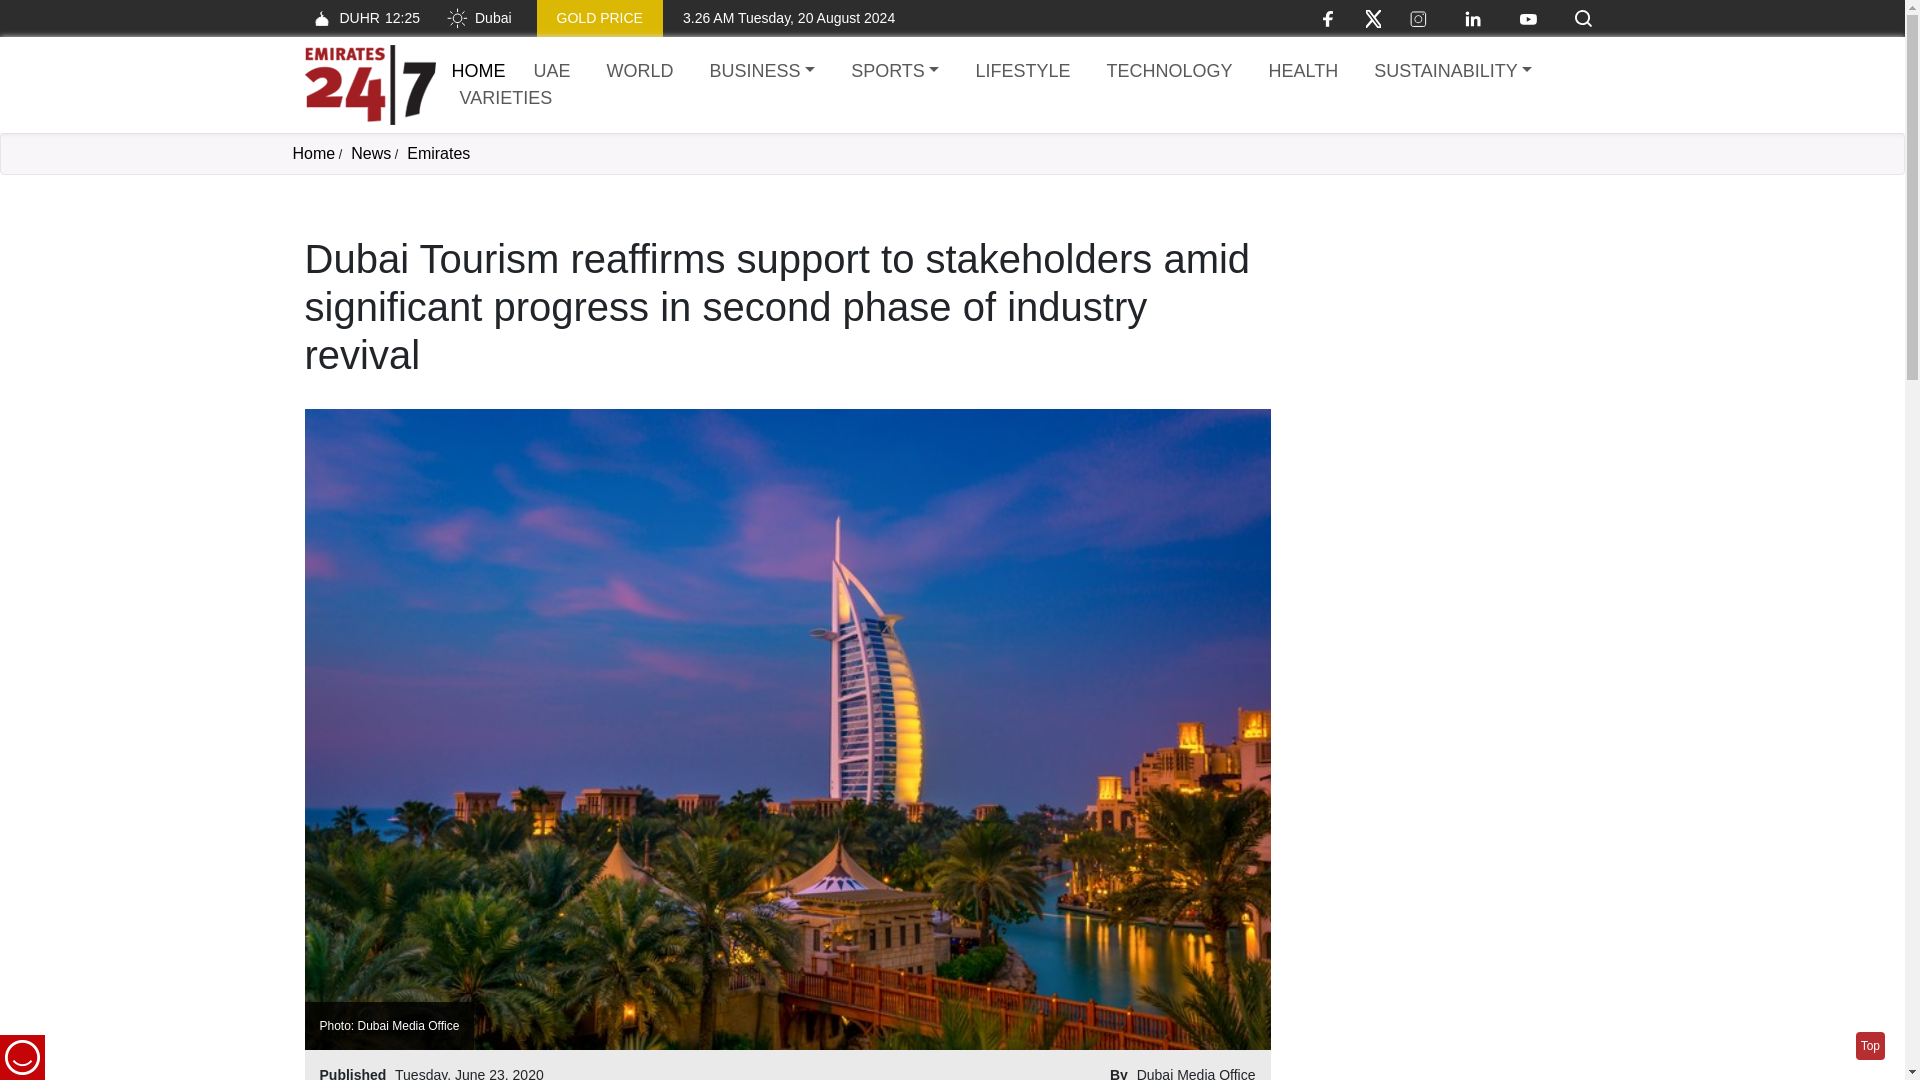 The width and height of the screenshot is (1920, 1080). Describe the element at coordinates (312, 153) in the screenshot. I see `Home` at that location.